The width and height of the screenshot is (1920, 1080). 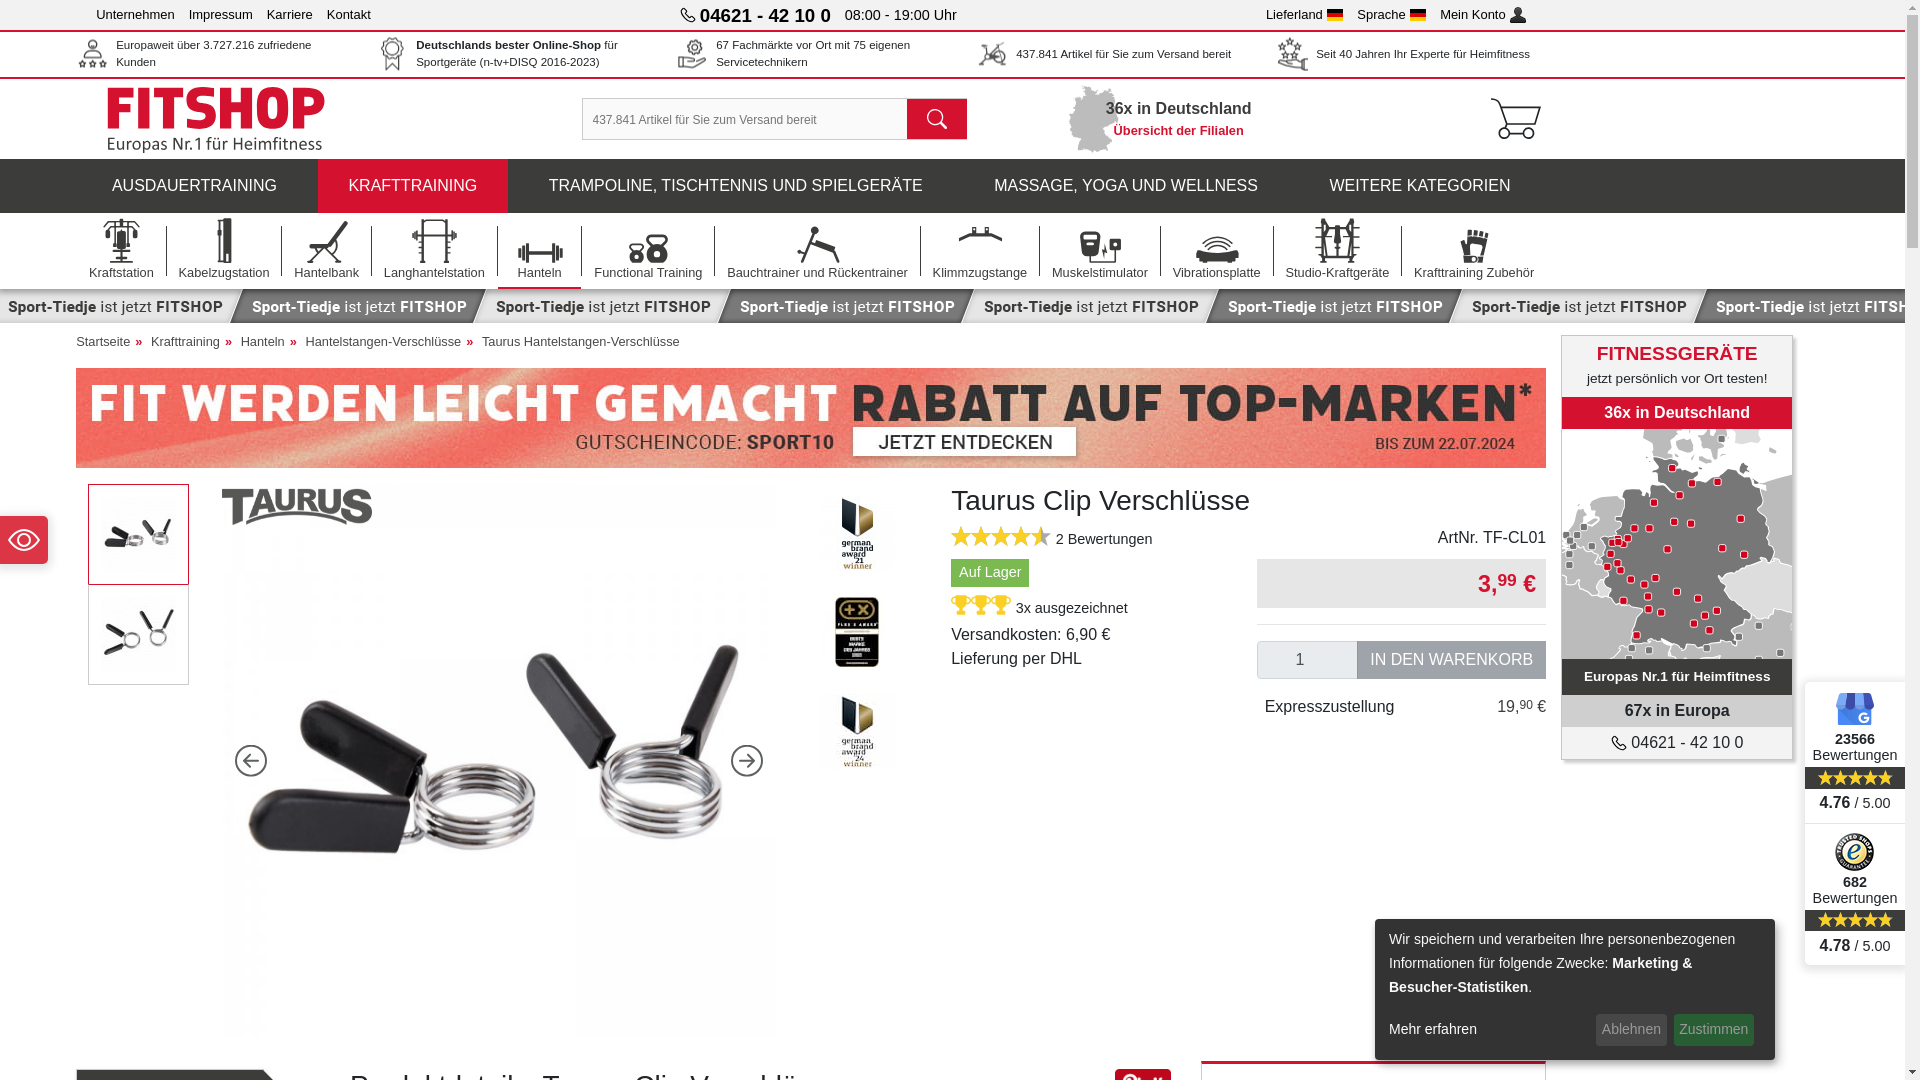 I want to click on Warenkorb, so click(x=1516, y=118).